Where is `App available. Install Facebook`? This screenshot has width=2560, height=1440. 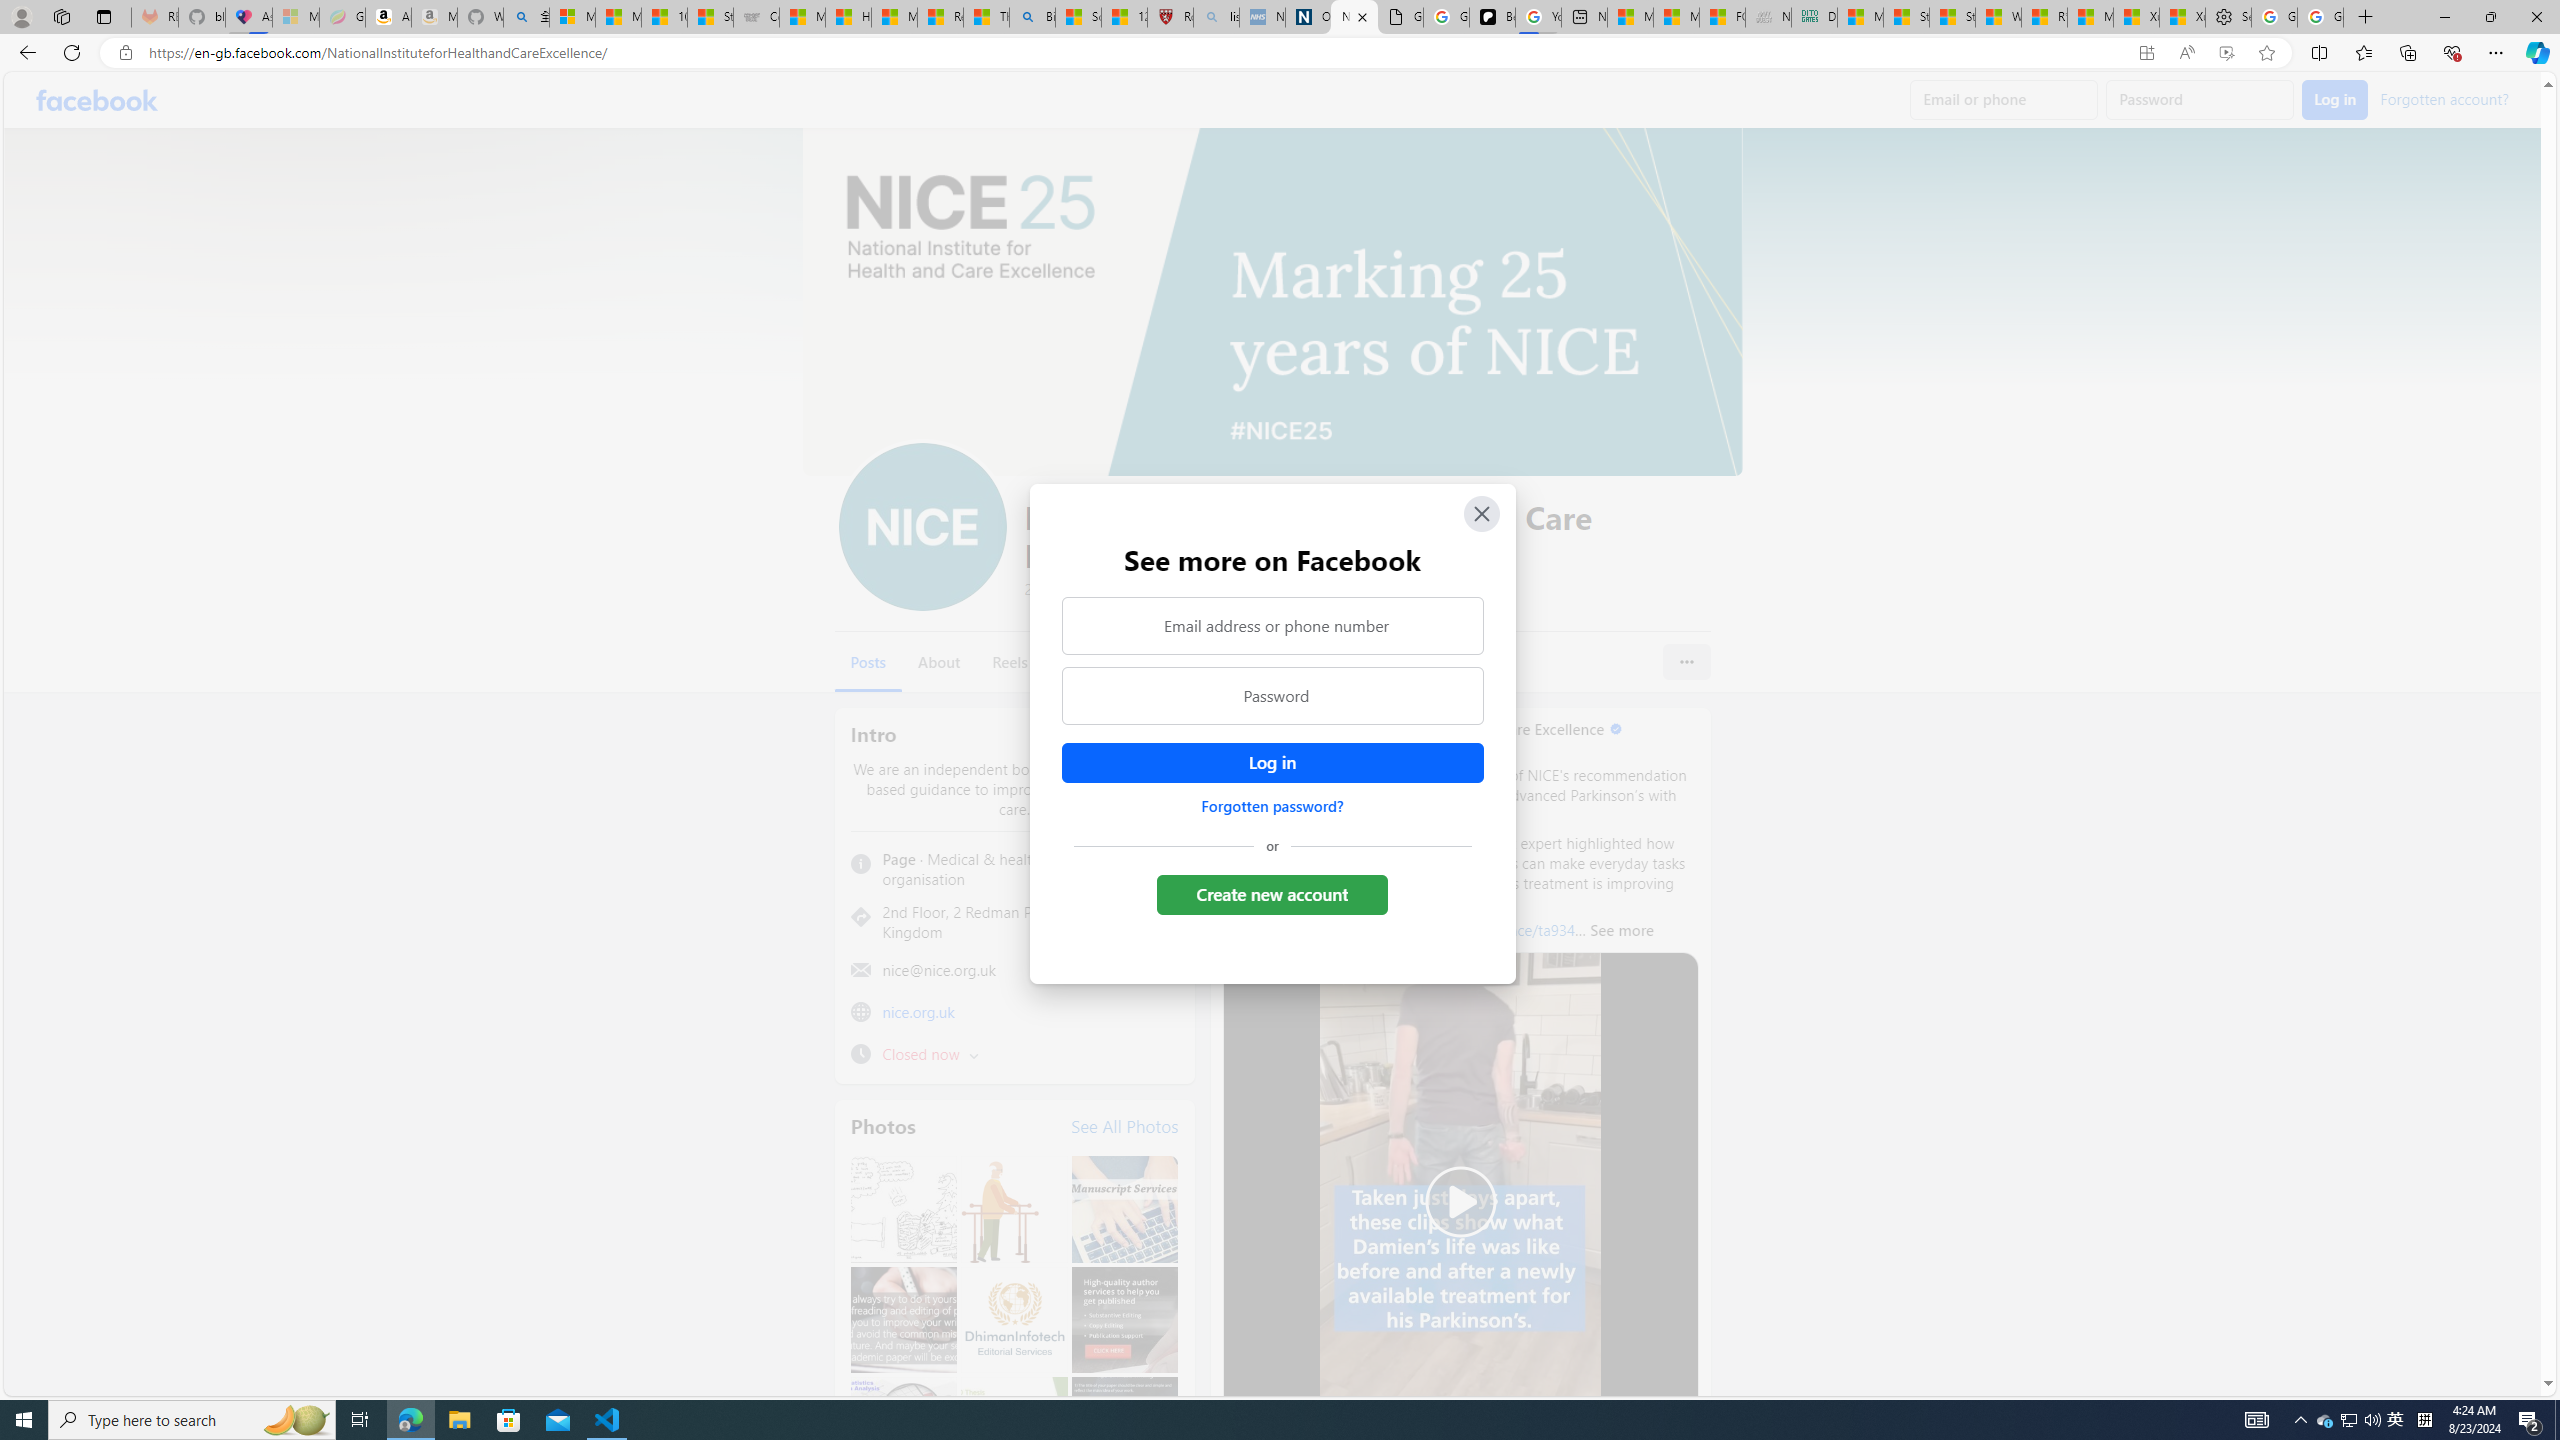
App available. Install Facebook is located at coordinates (2146, 53).